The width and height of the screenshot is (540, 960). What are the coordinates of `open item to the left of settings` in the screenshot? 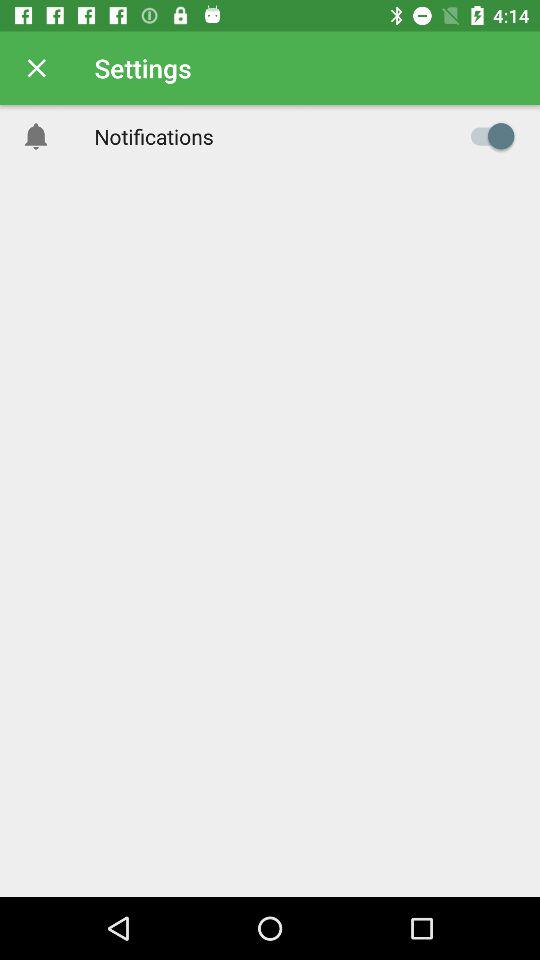 It's located at (36, 68).